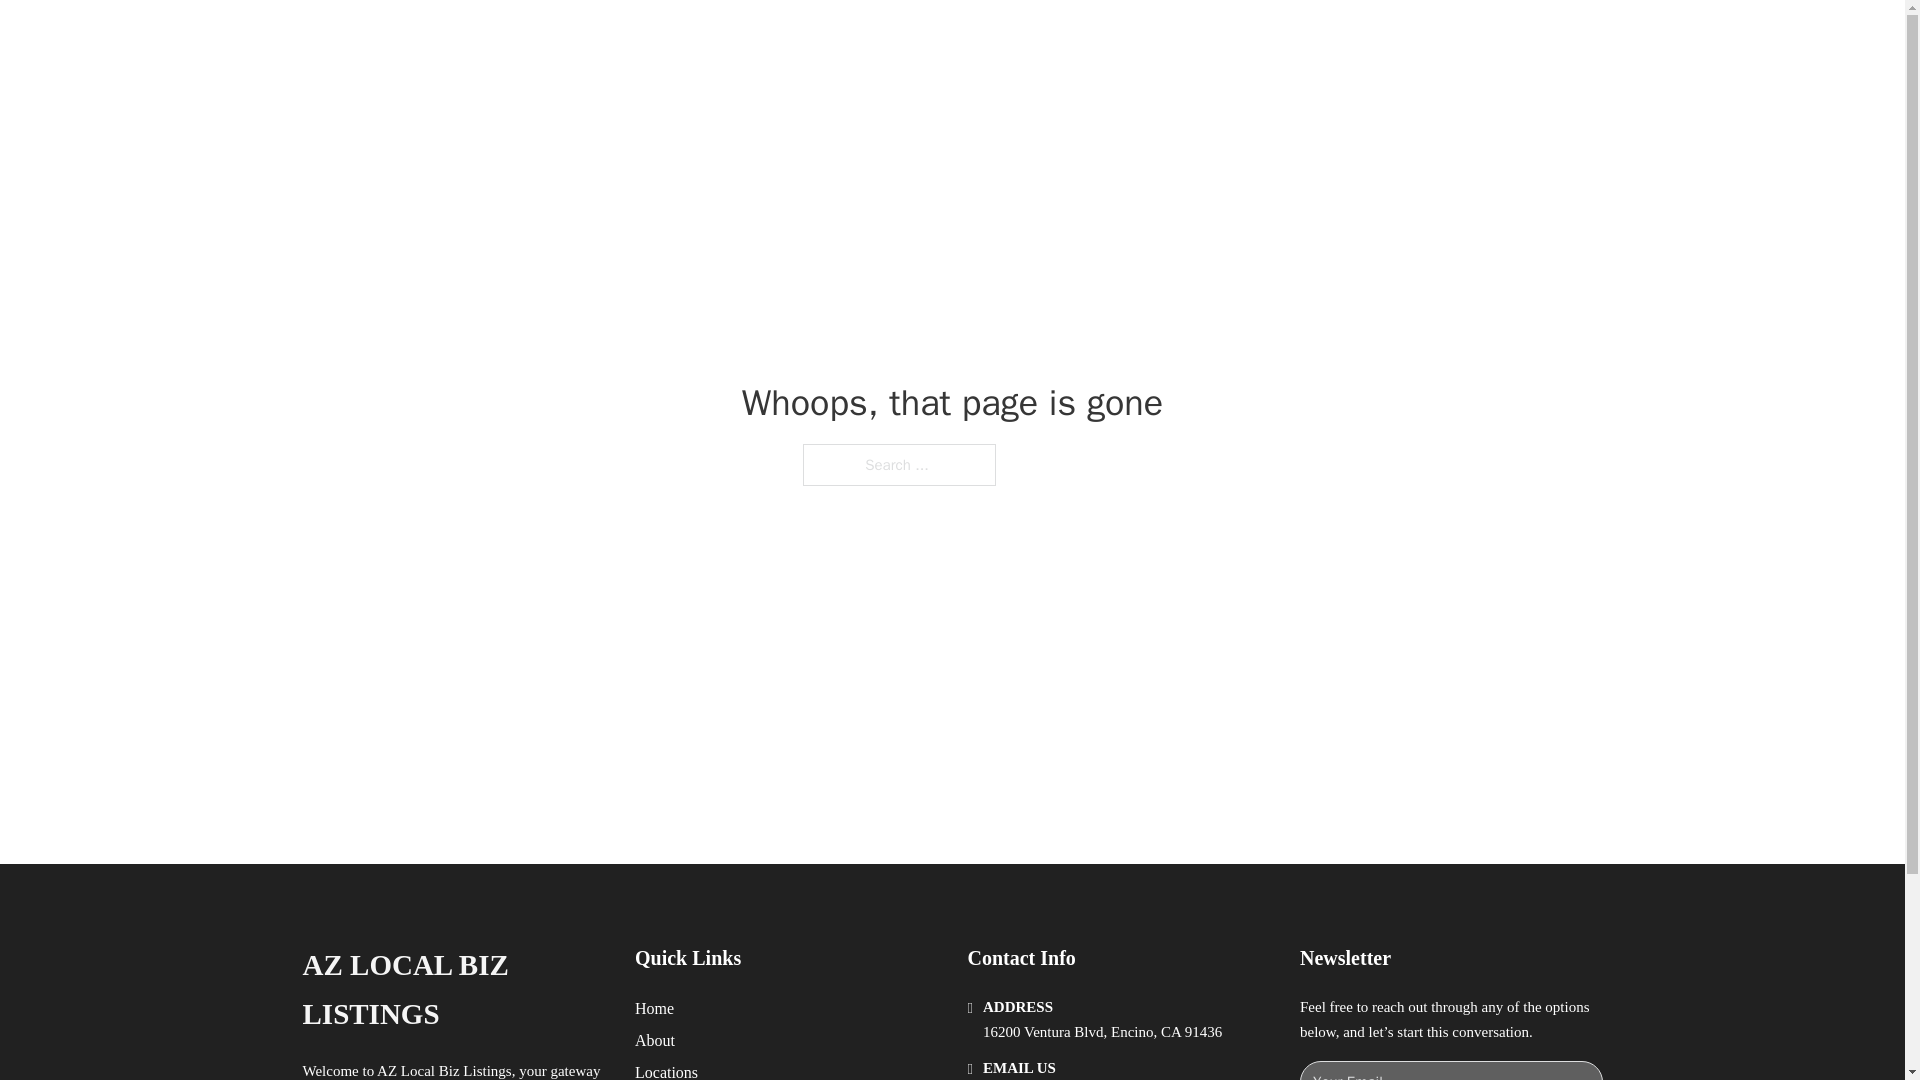  I want to click on HOME, so click(1212, 38).